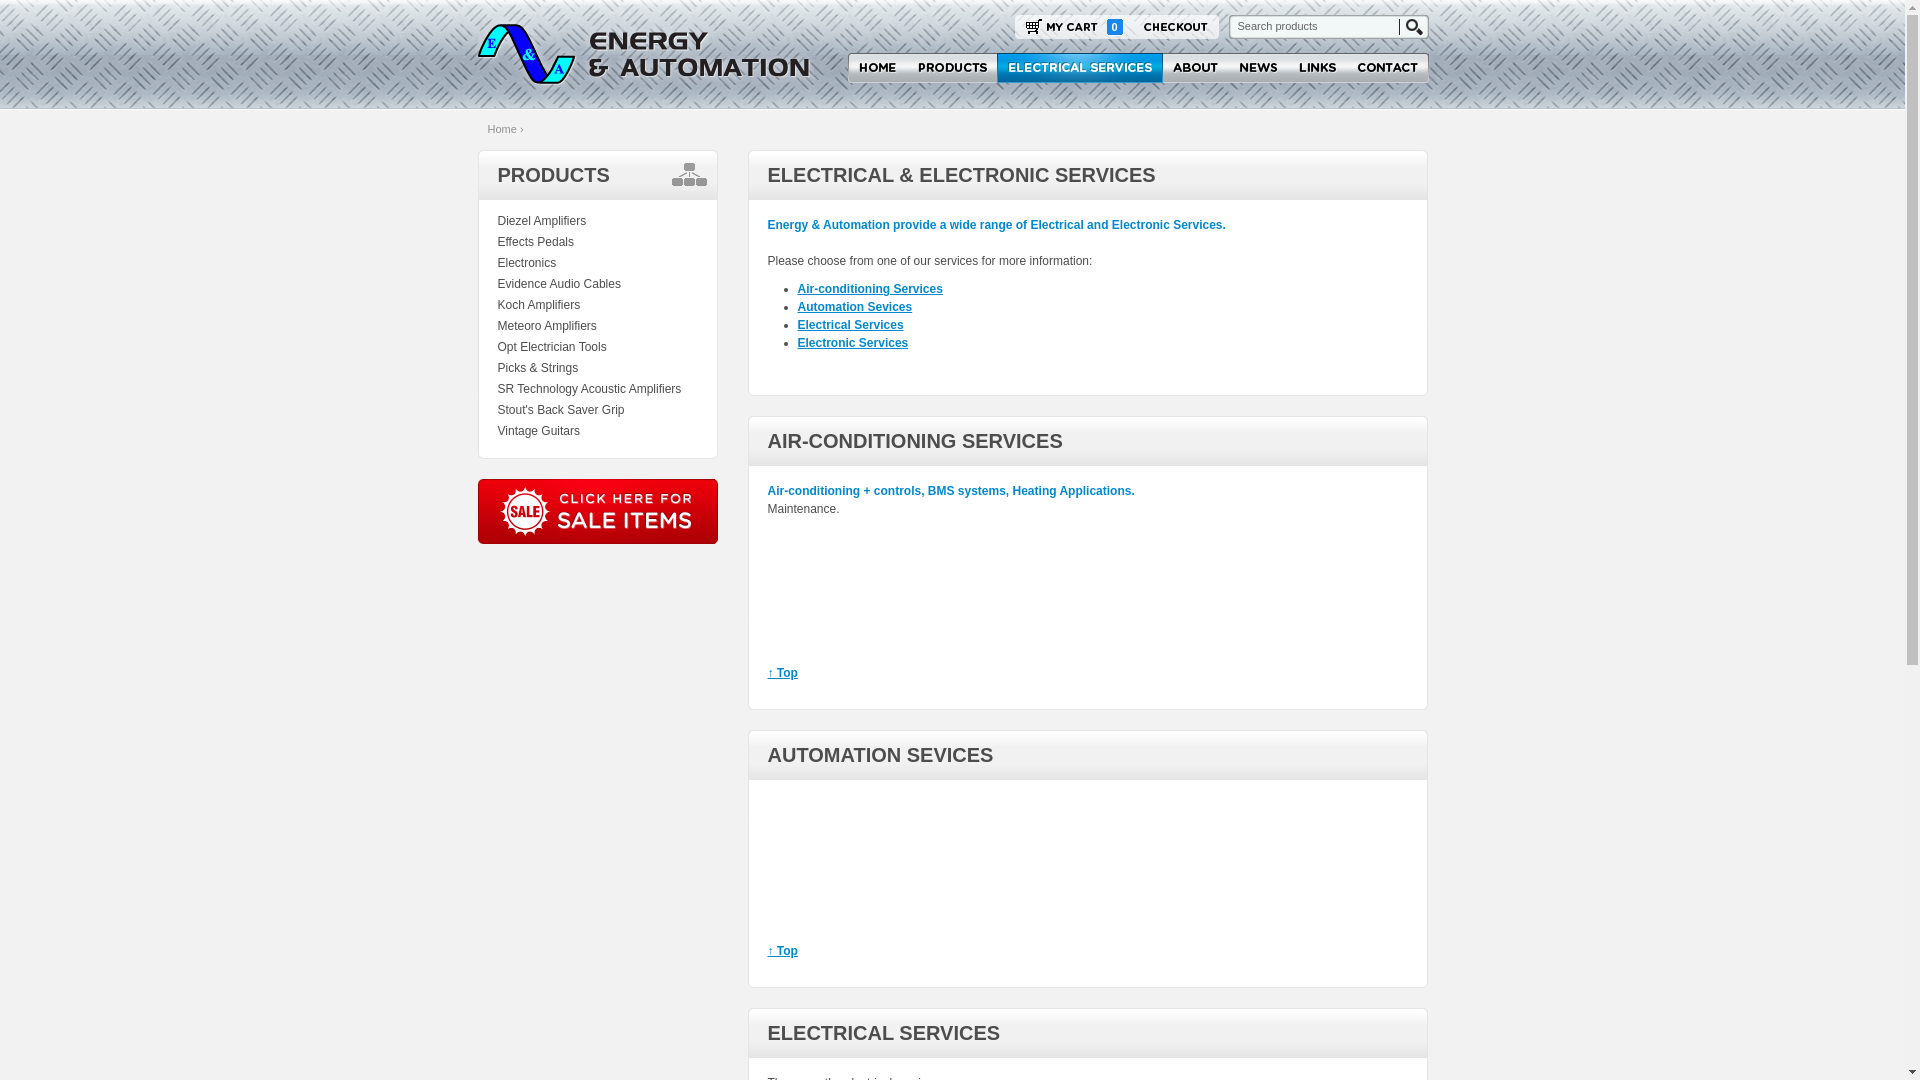 The image size is (1920, 1080). I want to click on Electronic Services, so click(854, 343).